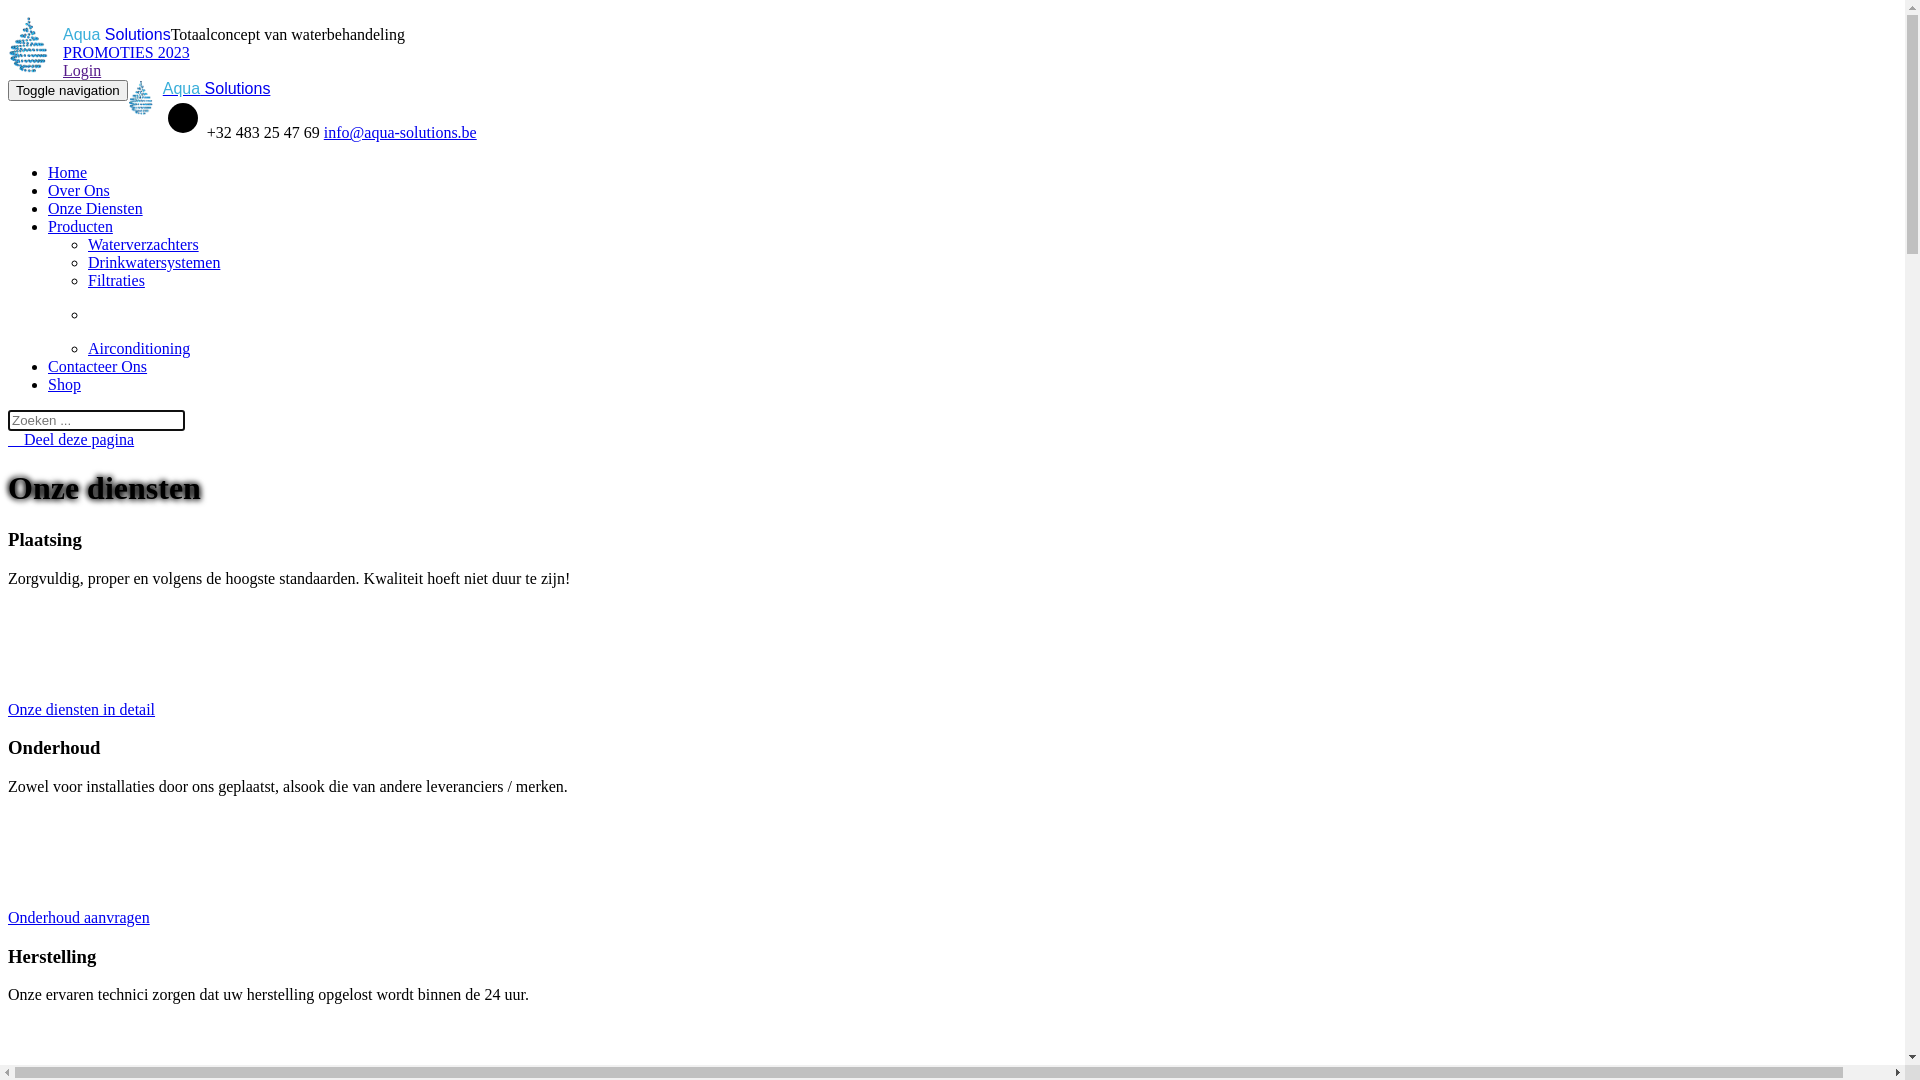 The width and height of the screenshot is (1920, 1080). Describe the element at coordinates (71, 440) in the screenshot. I see `    Deel deze pagina` at that location.